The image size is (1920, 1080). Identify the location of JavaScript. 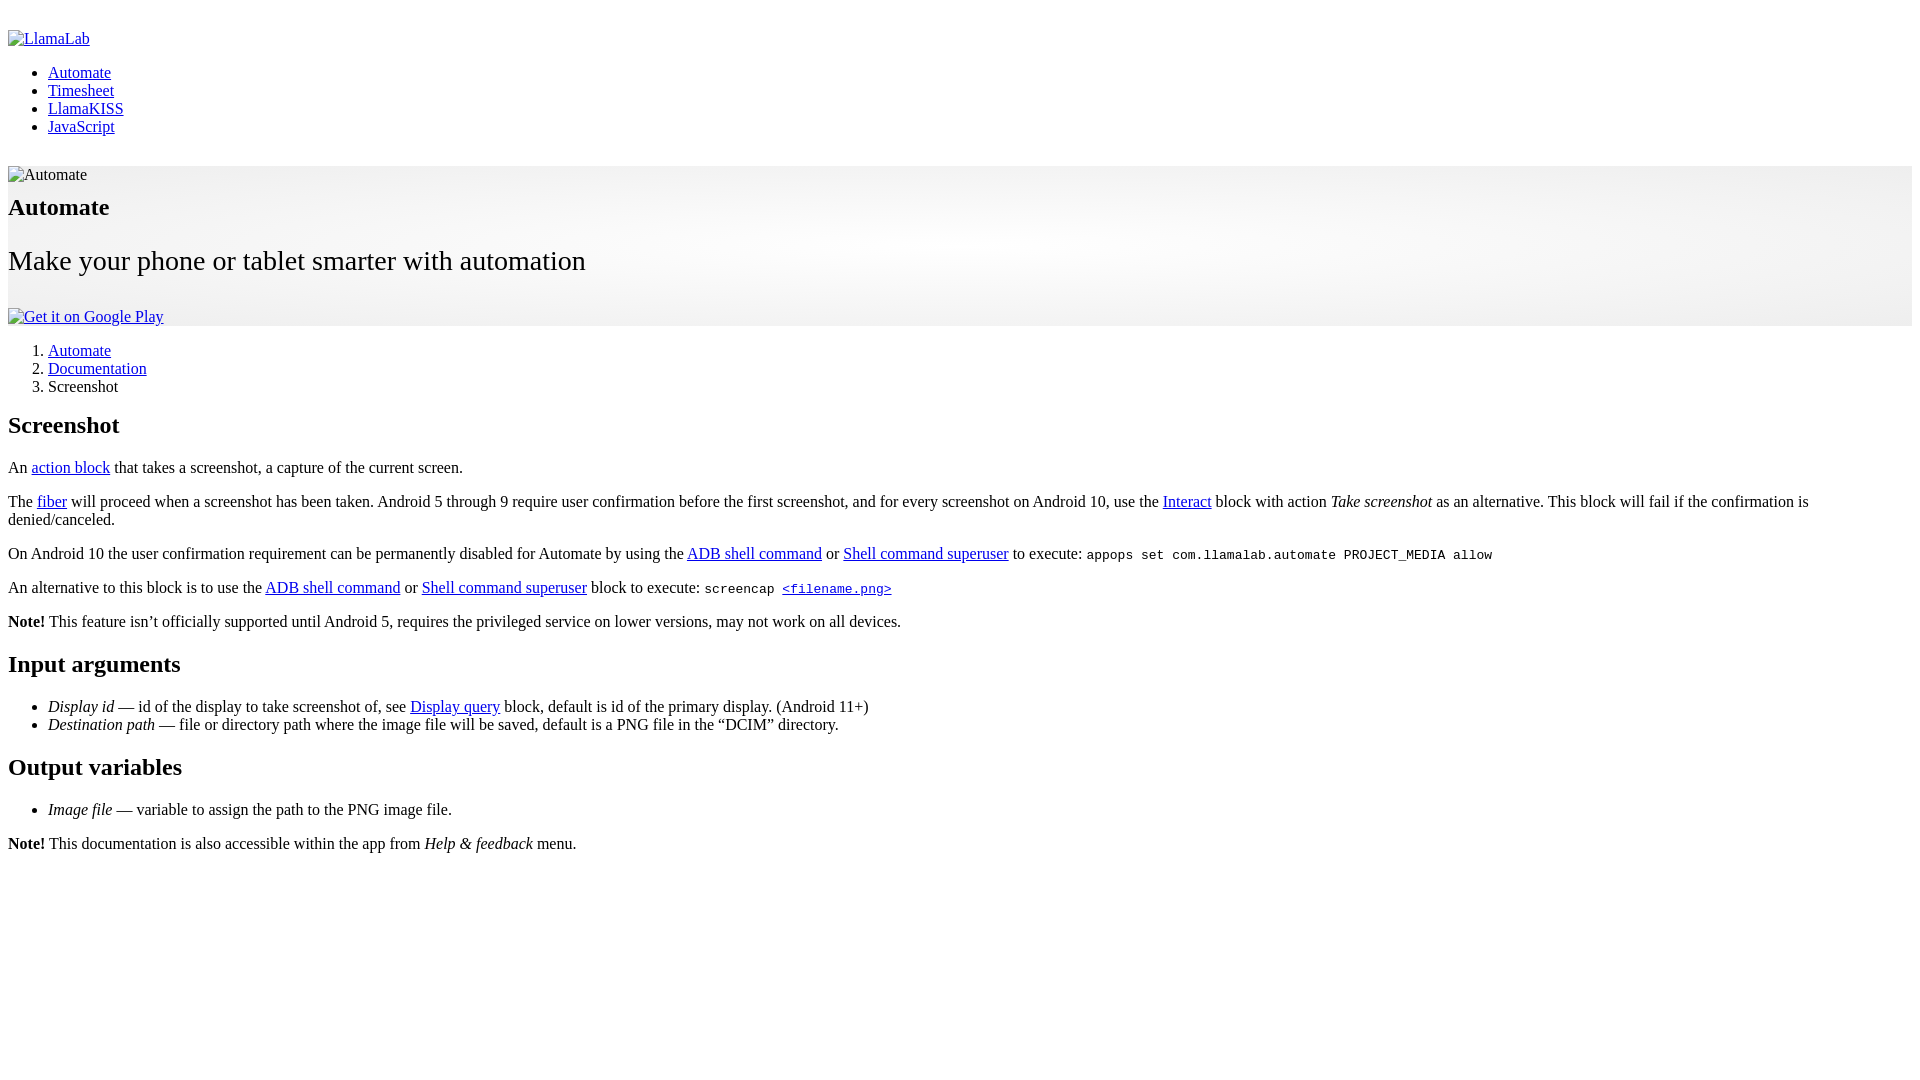
(82, 126).